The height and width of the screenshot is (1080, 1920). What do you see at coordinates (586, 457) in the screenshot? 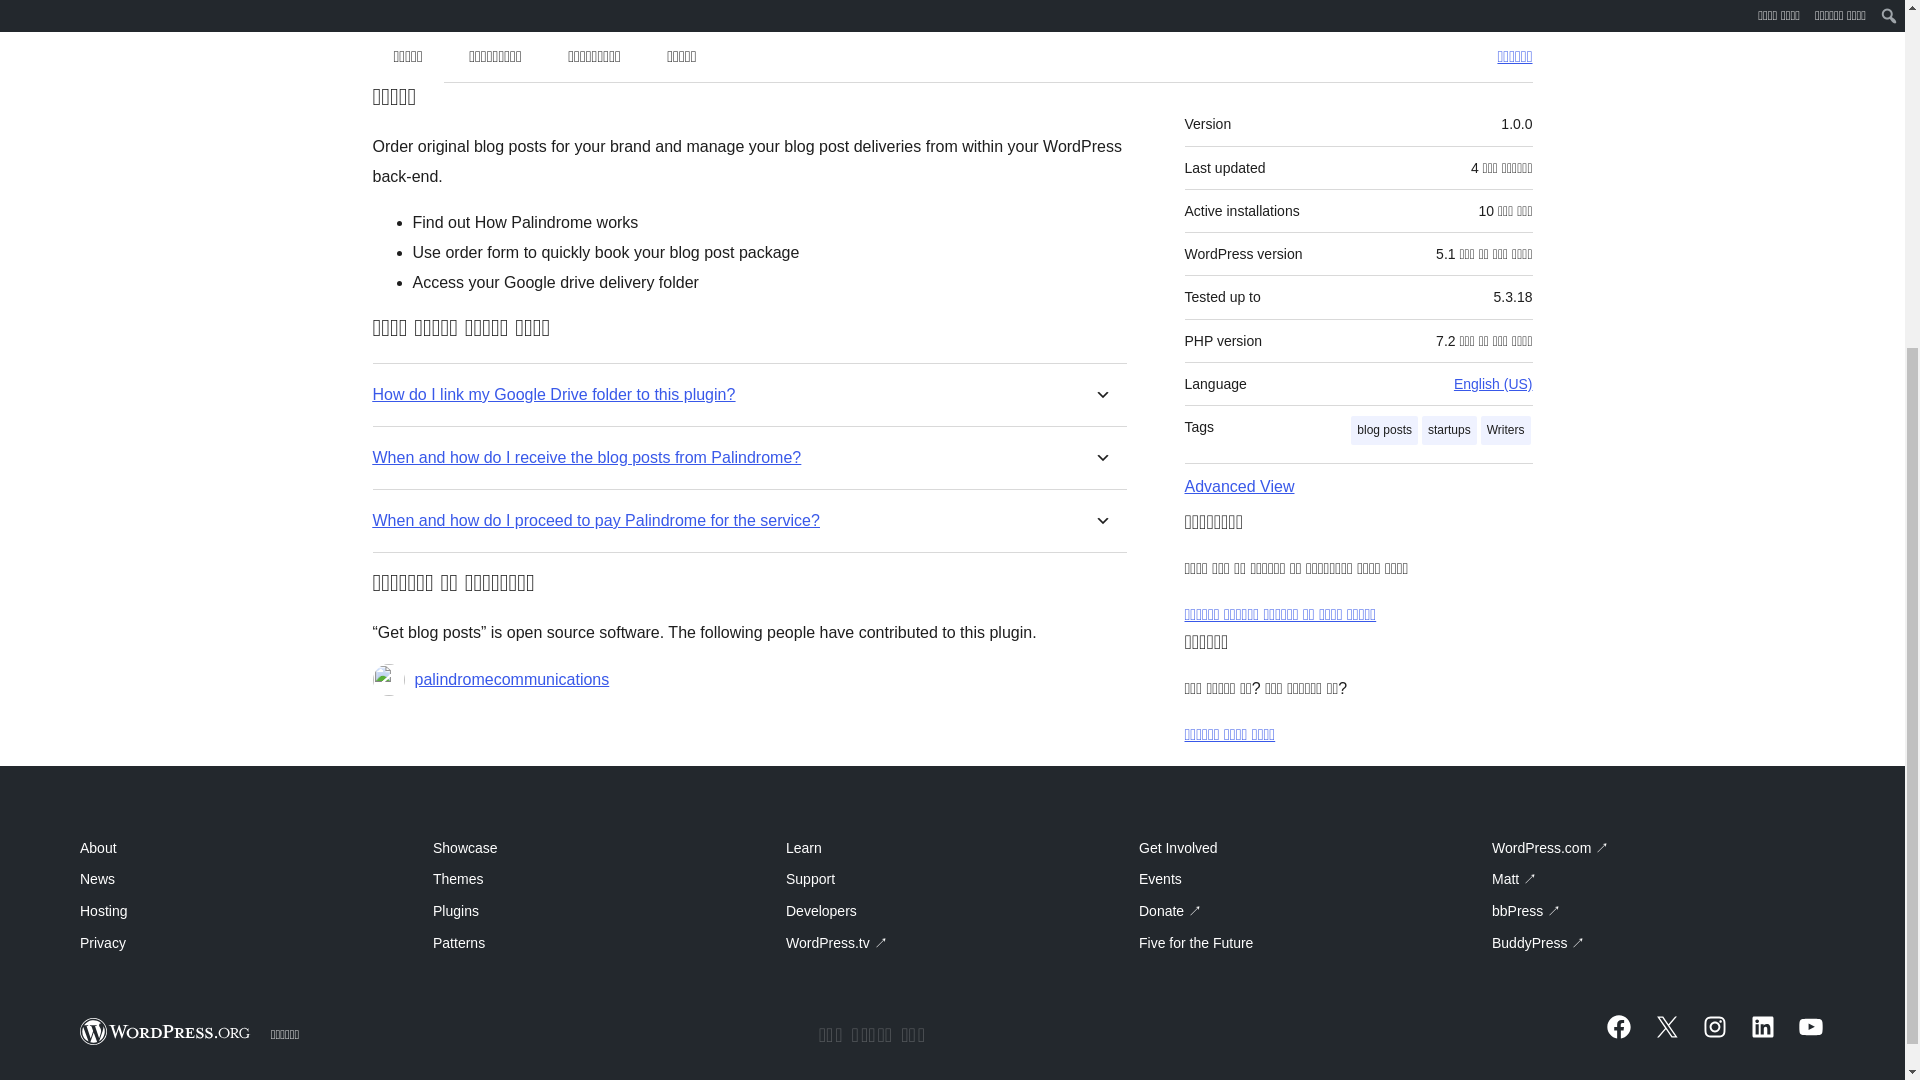
I see `When and how do I receive the blog posts from Palindrome?` at bounding box center [586, 457].